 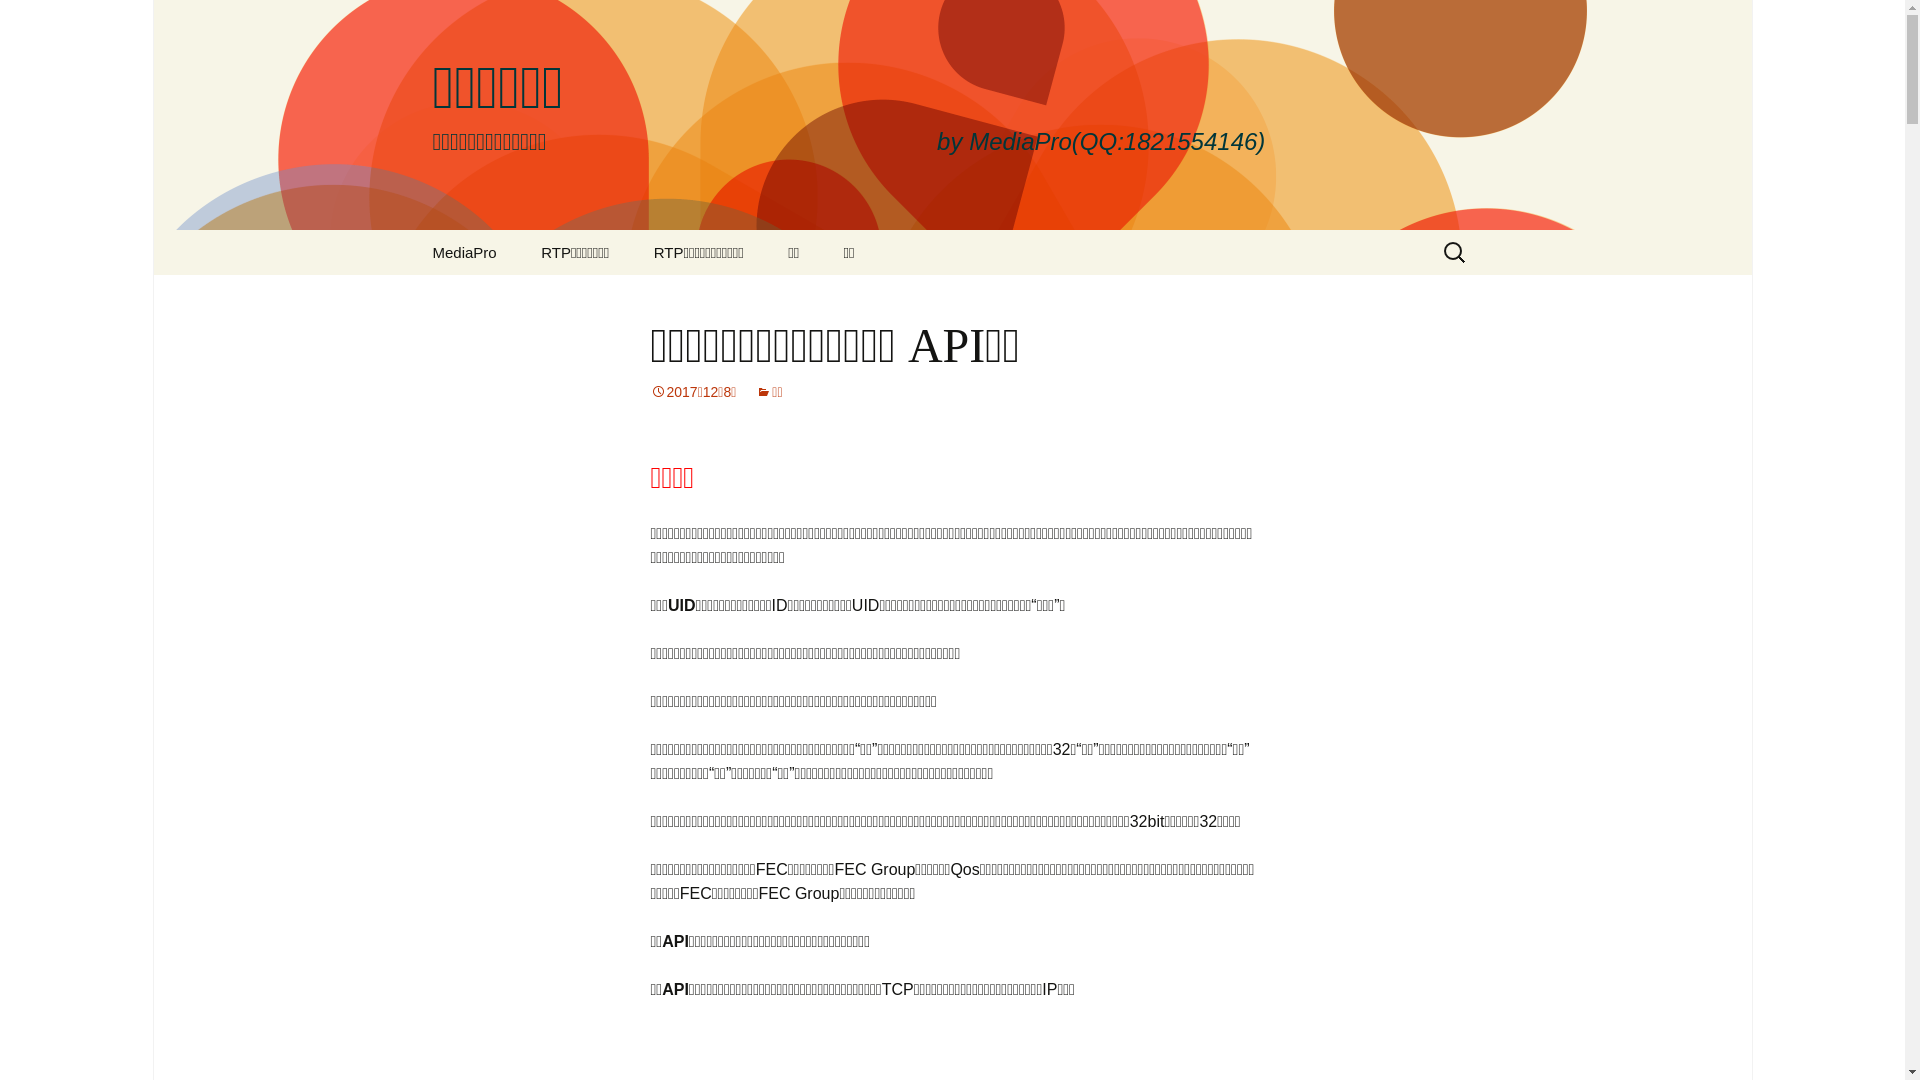 I want to click on MediaPro, so click(x=464, y=252).